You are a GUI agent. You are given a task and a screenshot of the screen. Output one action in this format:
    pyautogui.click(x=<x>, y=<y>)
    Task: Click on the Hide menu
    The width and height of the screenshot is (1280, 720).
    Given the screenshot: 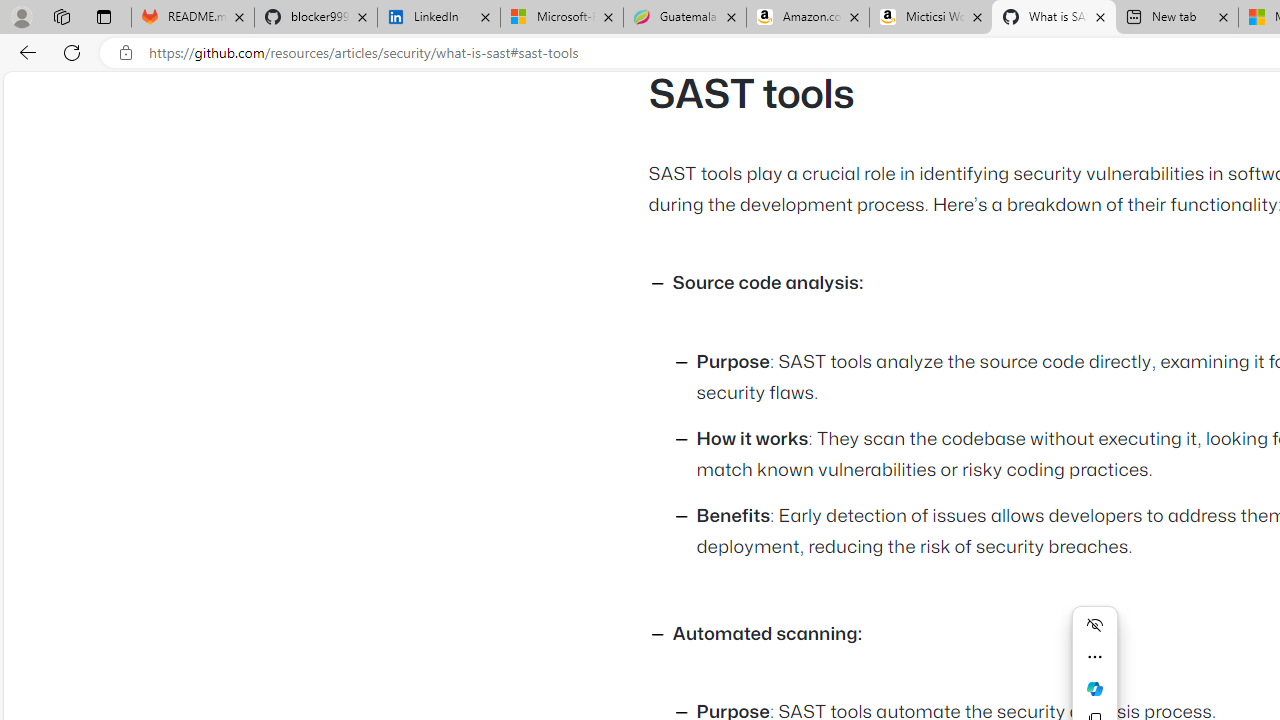 What is the action you would take?
    pyautogui.click(x=1094, y=624)
    